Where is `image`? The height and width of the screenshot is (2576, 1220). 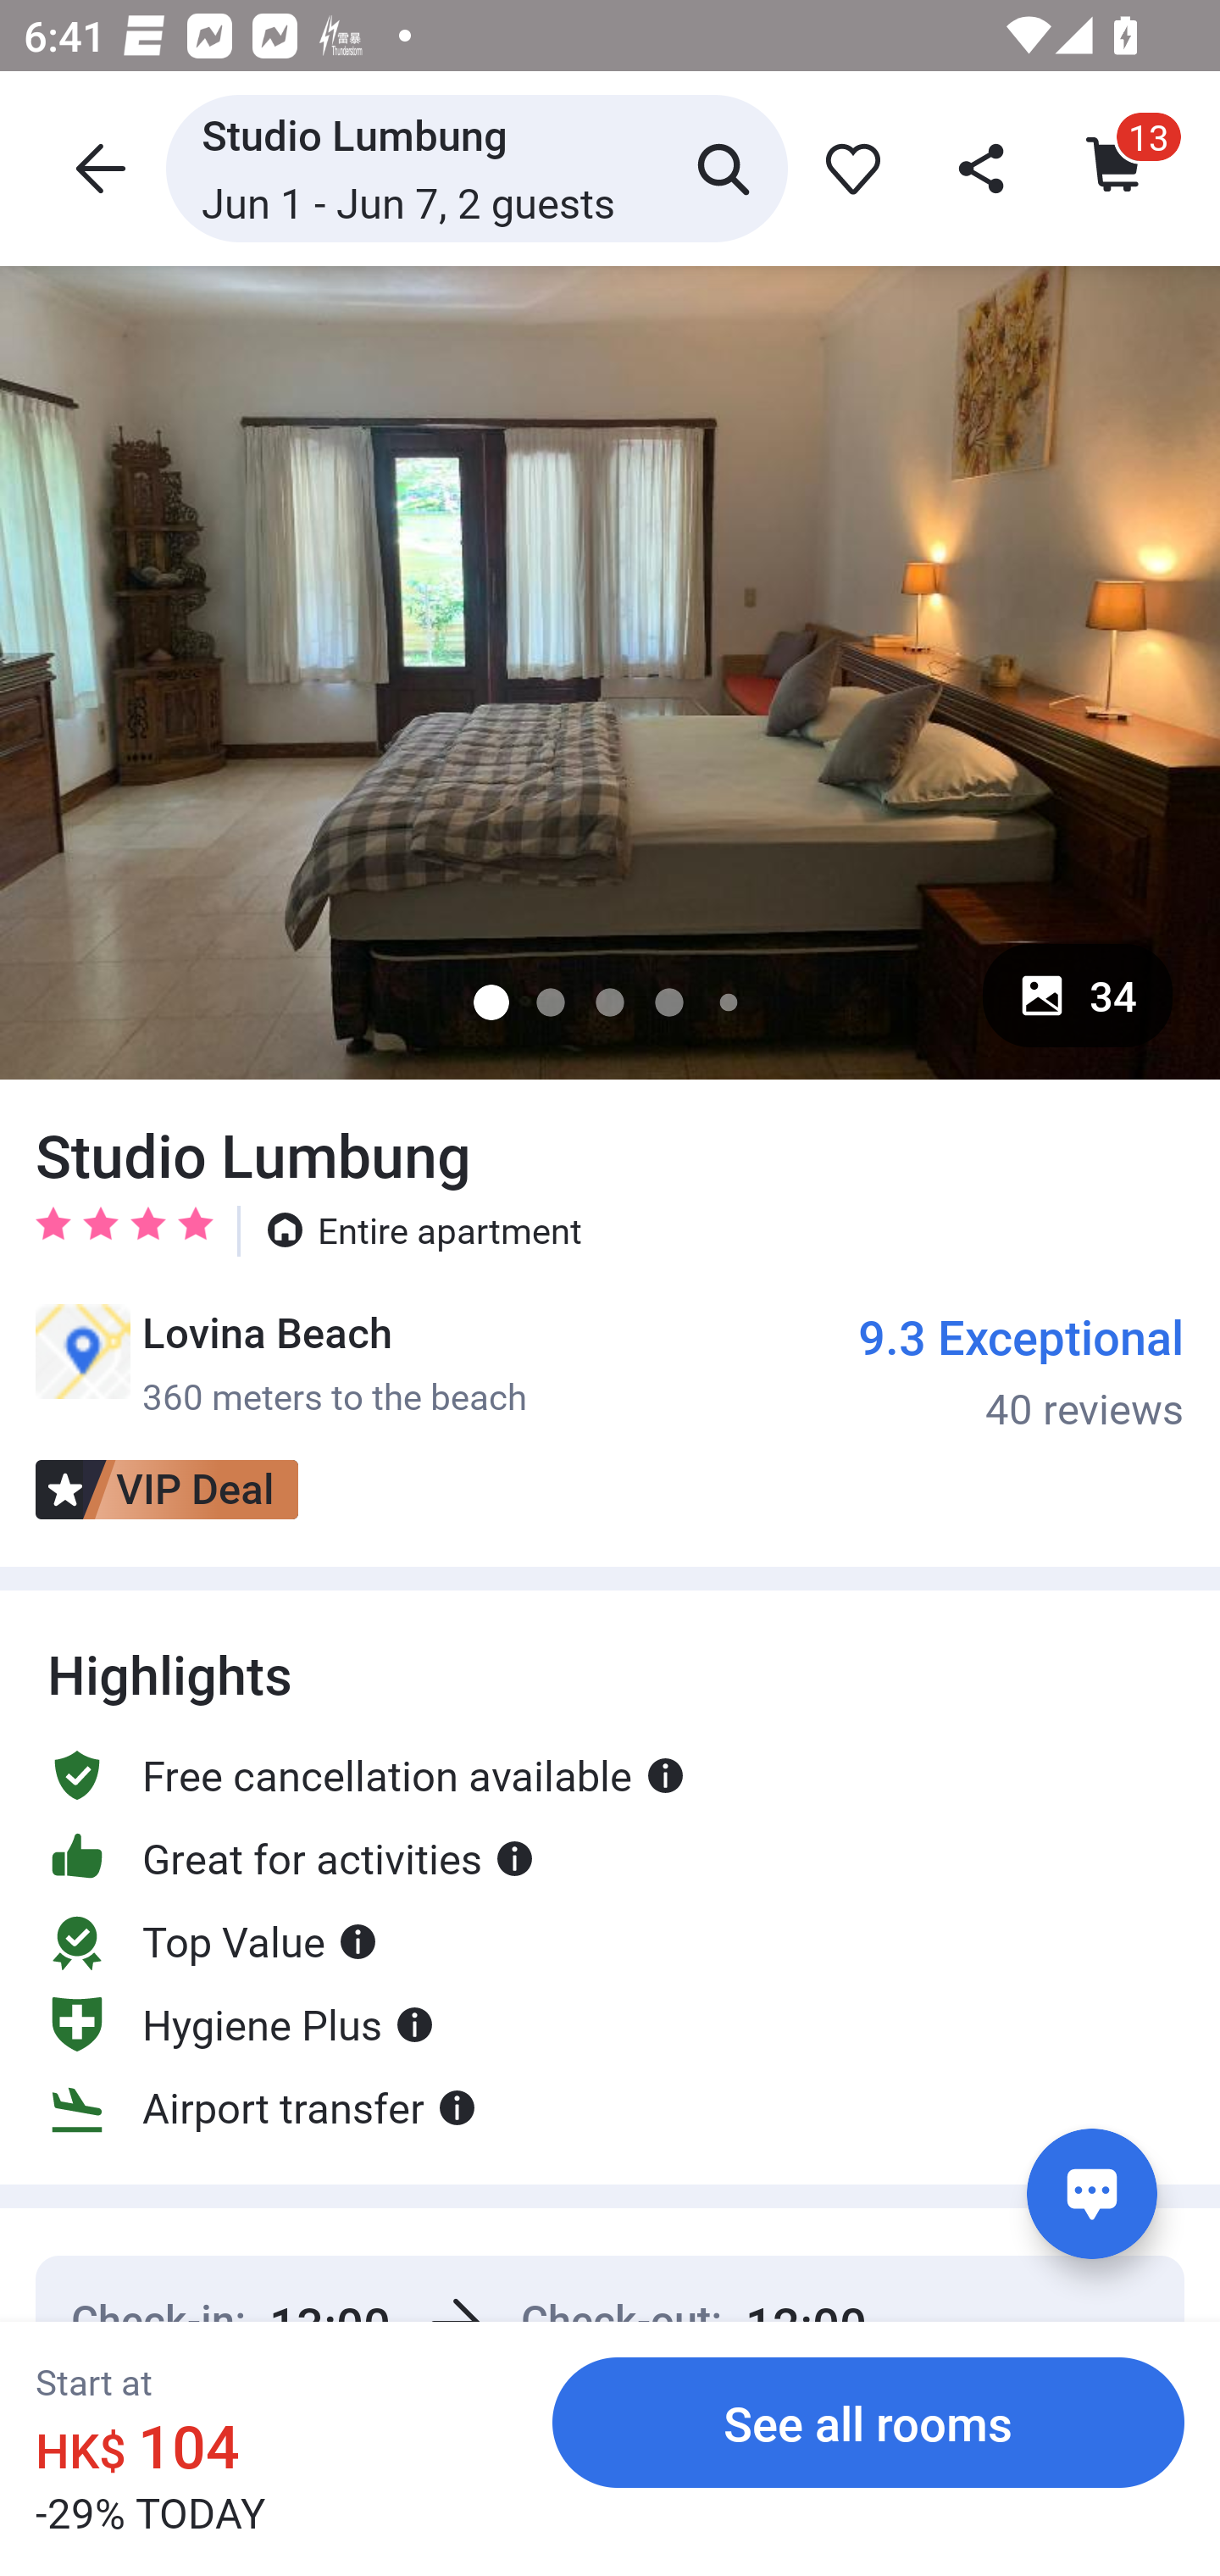 image is located at coordinates (610, 672).